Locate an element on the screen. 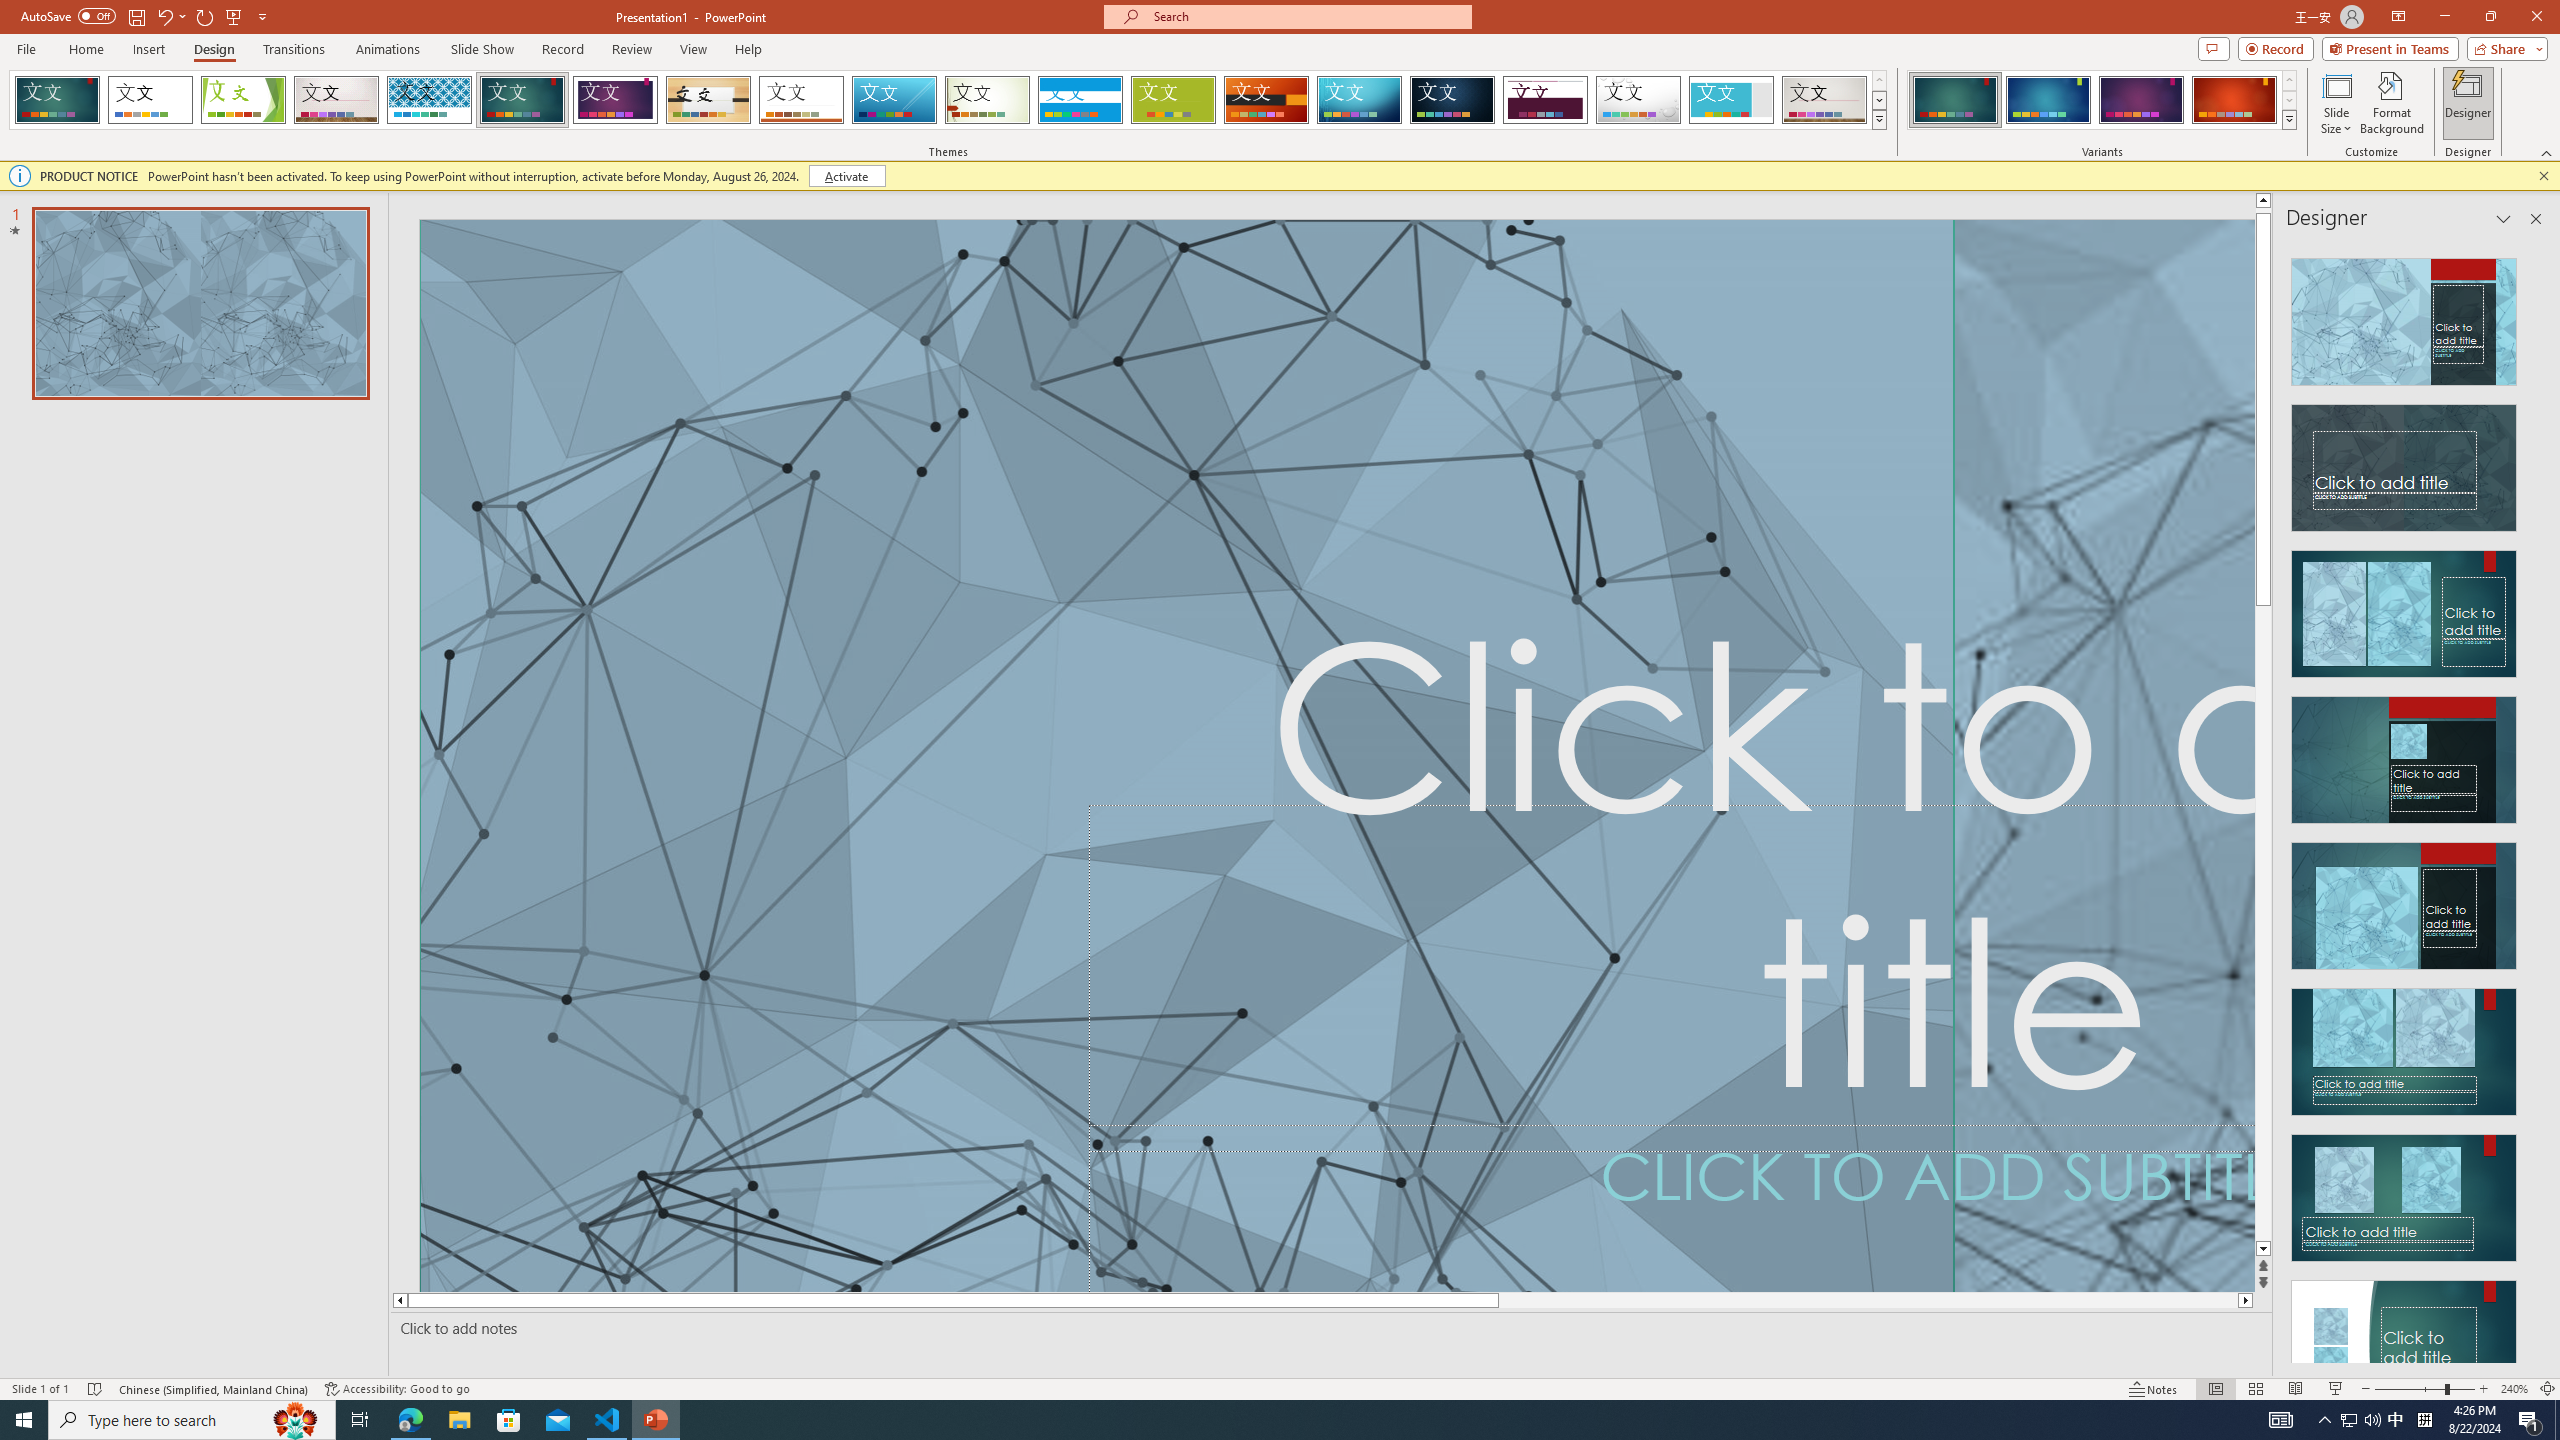  AutoSave is located at coordinates (68, 16).